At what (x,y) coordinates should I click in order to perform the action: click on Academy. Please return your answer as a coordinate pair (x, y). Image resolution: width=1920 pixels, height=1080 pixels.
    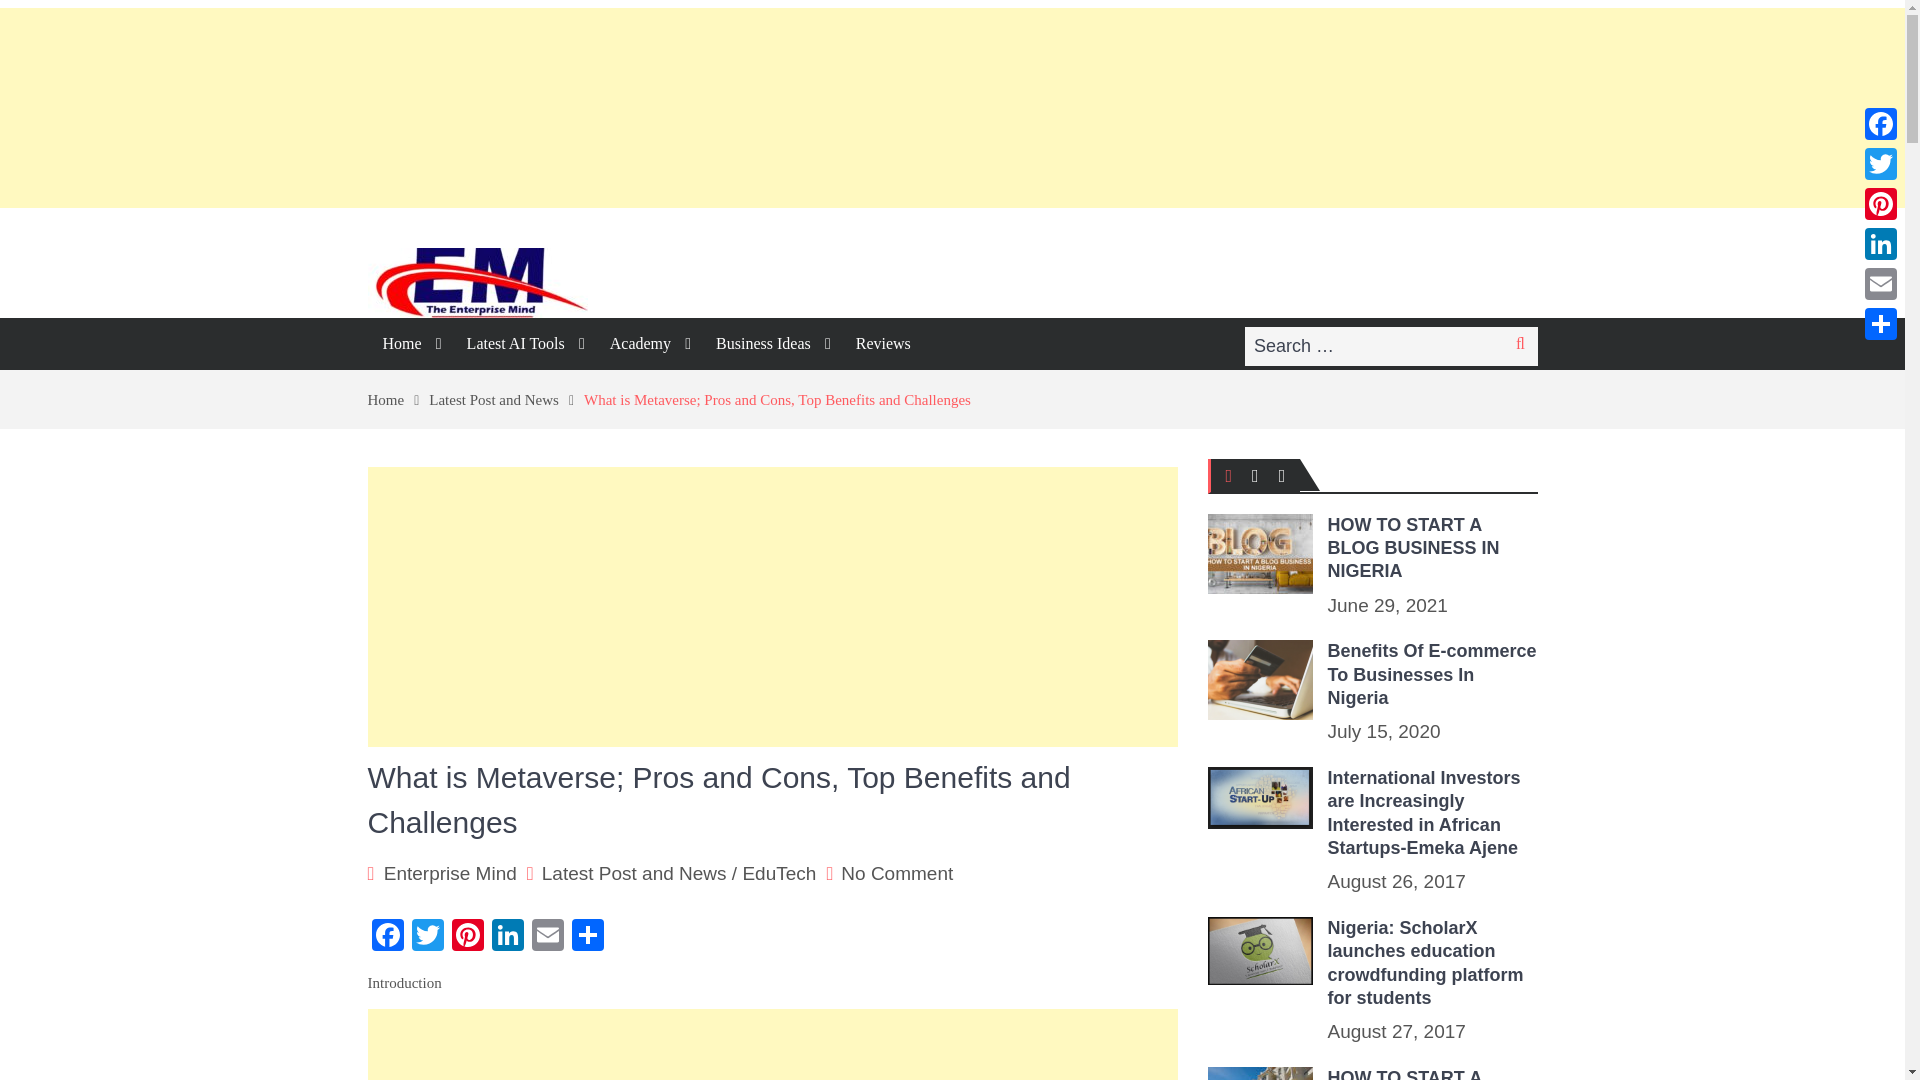
    Looking at the image, I should click on (648, 344).